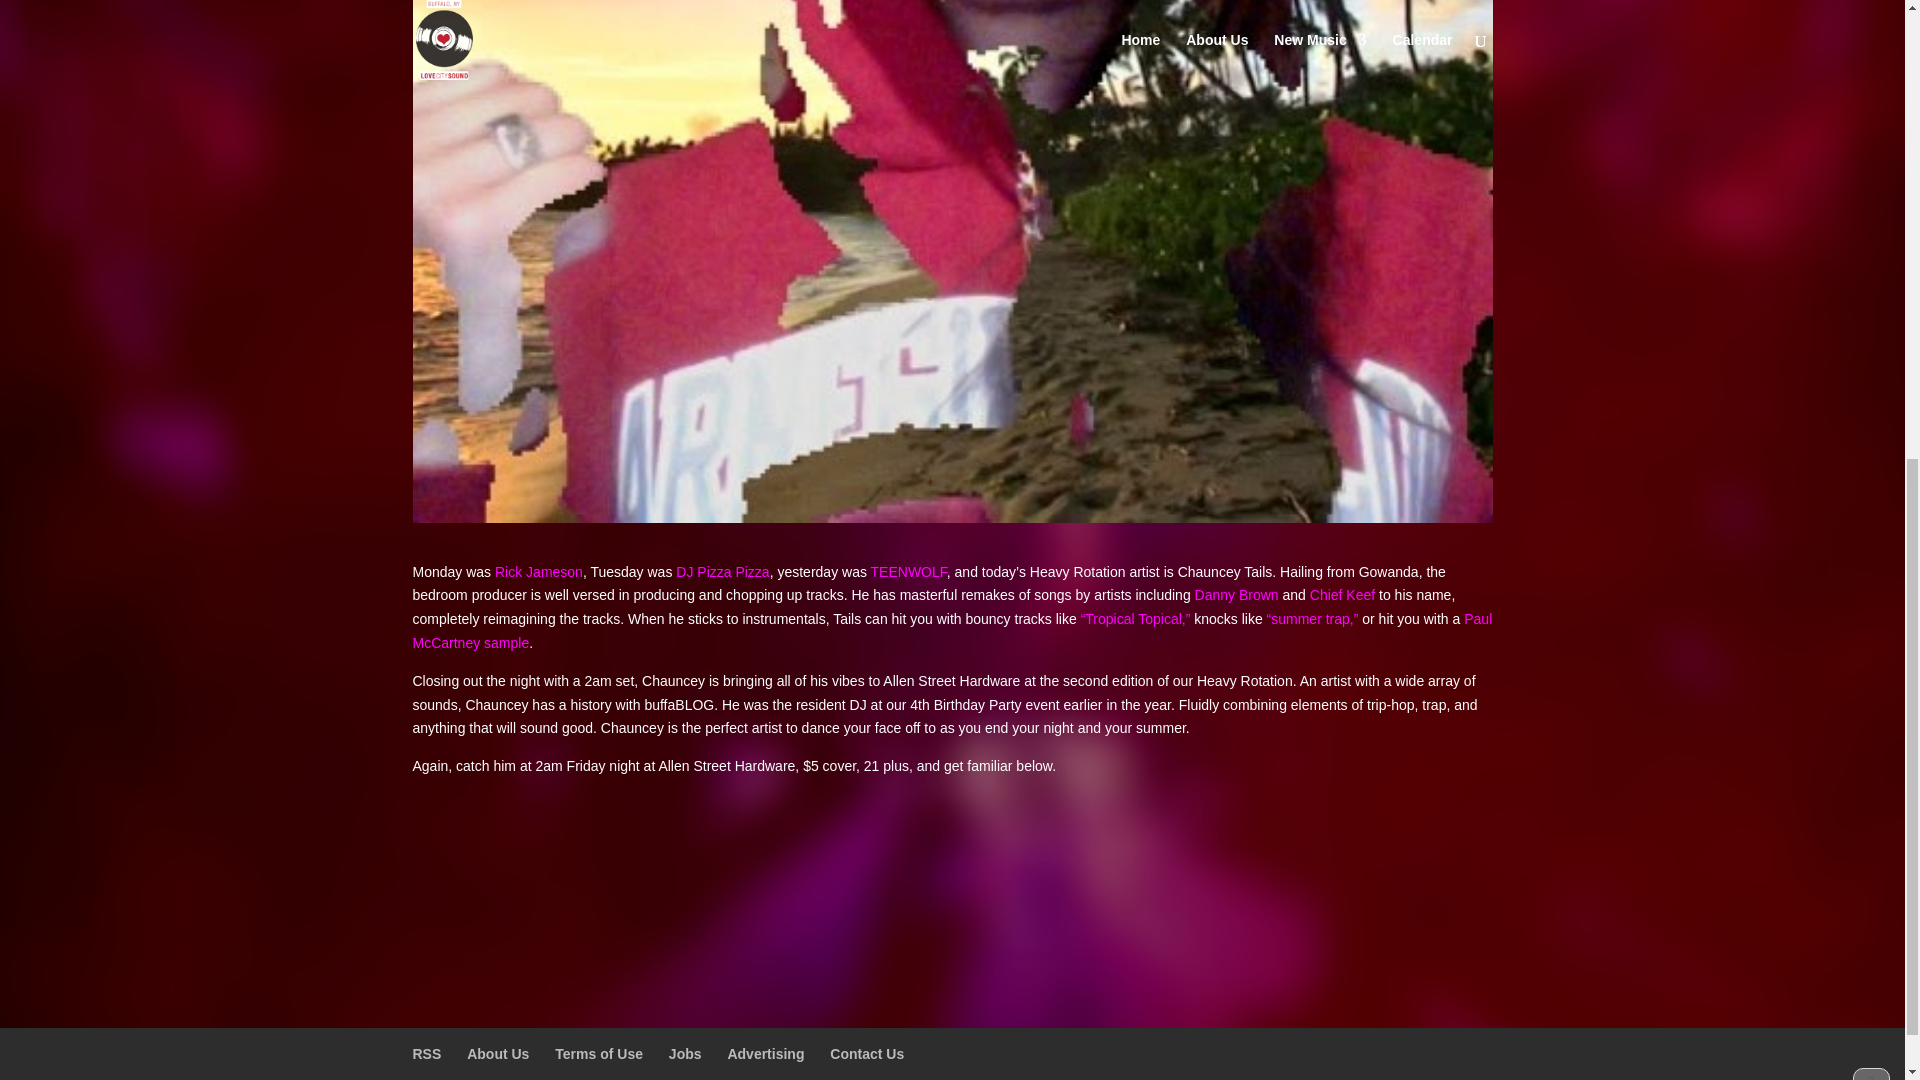 This screenshot has width=1920, height=1080. Describe the element at coordinates (685, 1054) in the screenshot. I see `Jobs` at that location.